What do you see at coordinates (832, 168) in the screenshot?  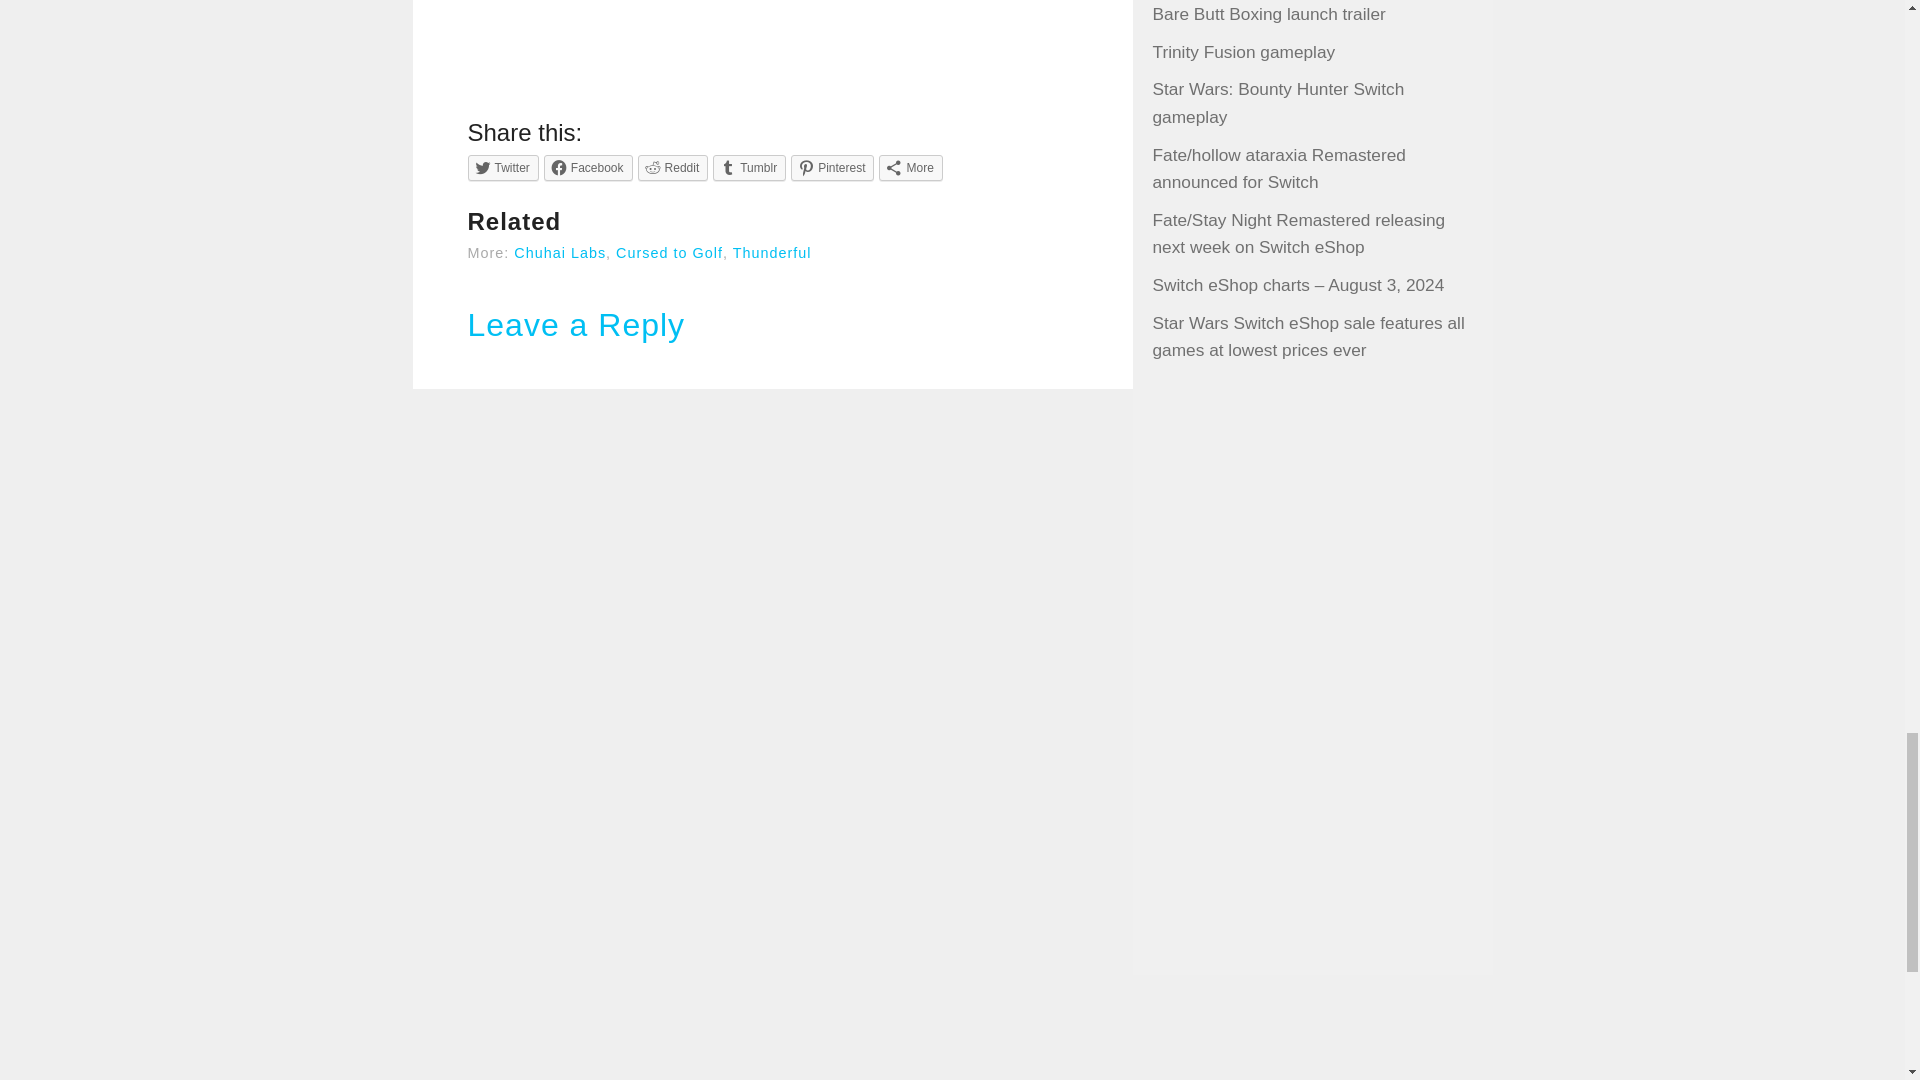 I see `Click to share on Pinterest` at bounding box center [832, 168].